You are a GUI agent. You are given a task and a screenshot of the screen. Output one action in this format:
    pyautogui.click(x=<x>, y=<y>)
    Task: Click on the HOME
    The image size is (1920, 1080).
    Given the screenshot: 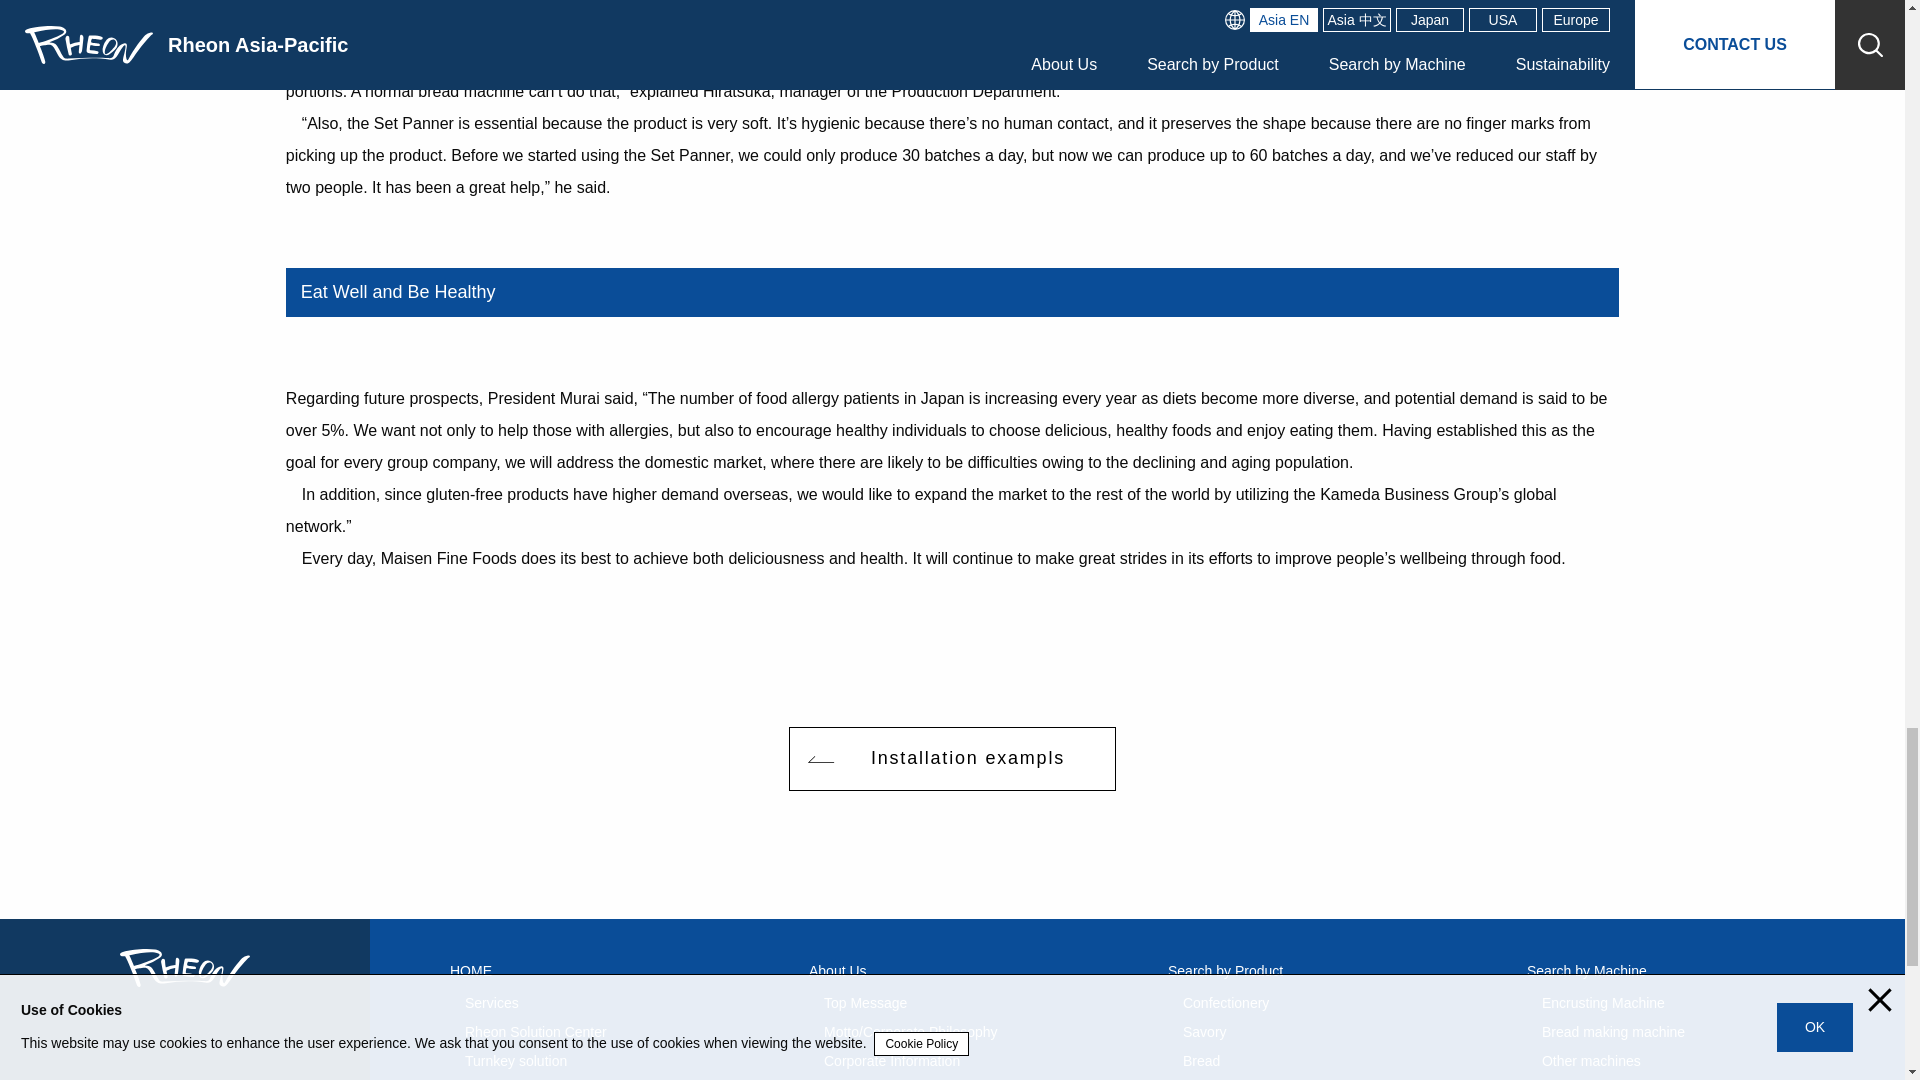 What is the action you would take?
    pyautogui.click(x=478, y=971)
    